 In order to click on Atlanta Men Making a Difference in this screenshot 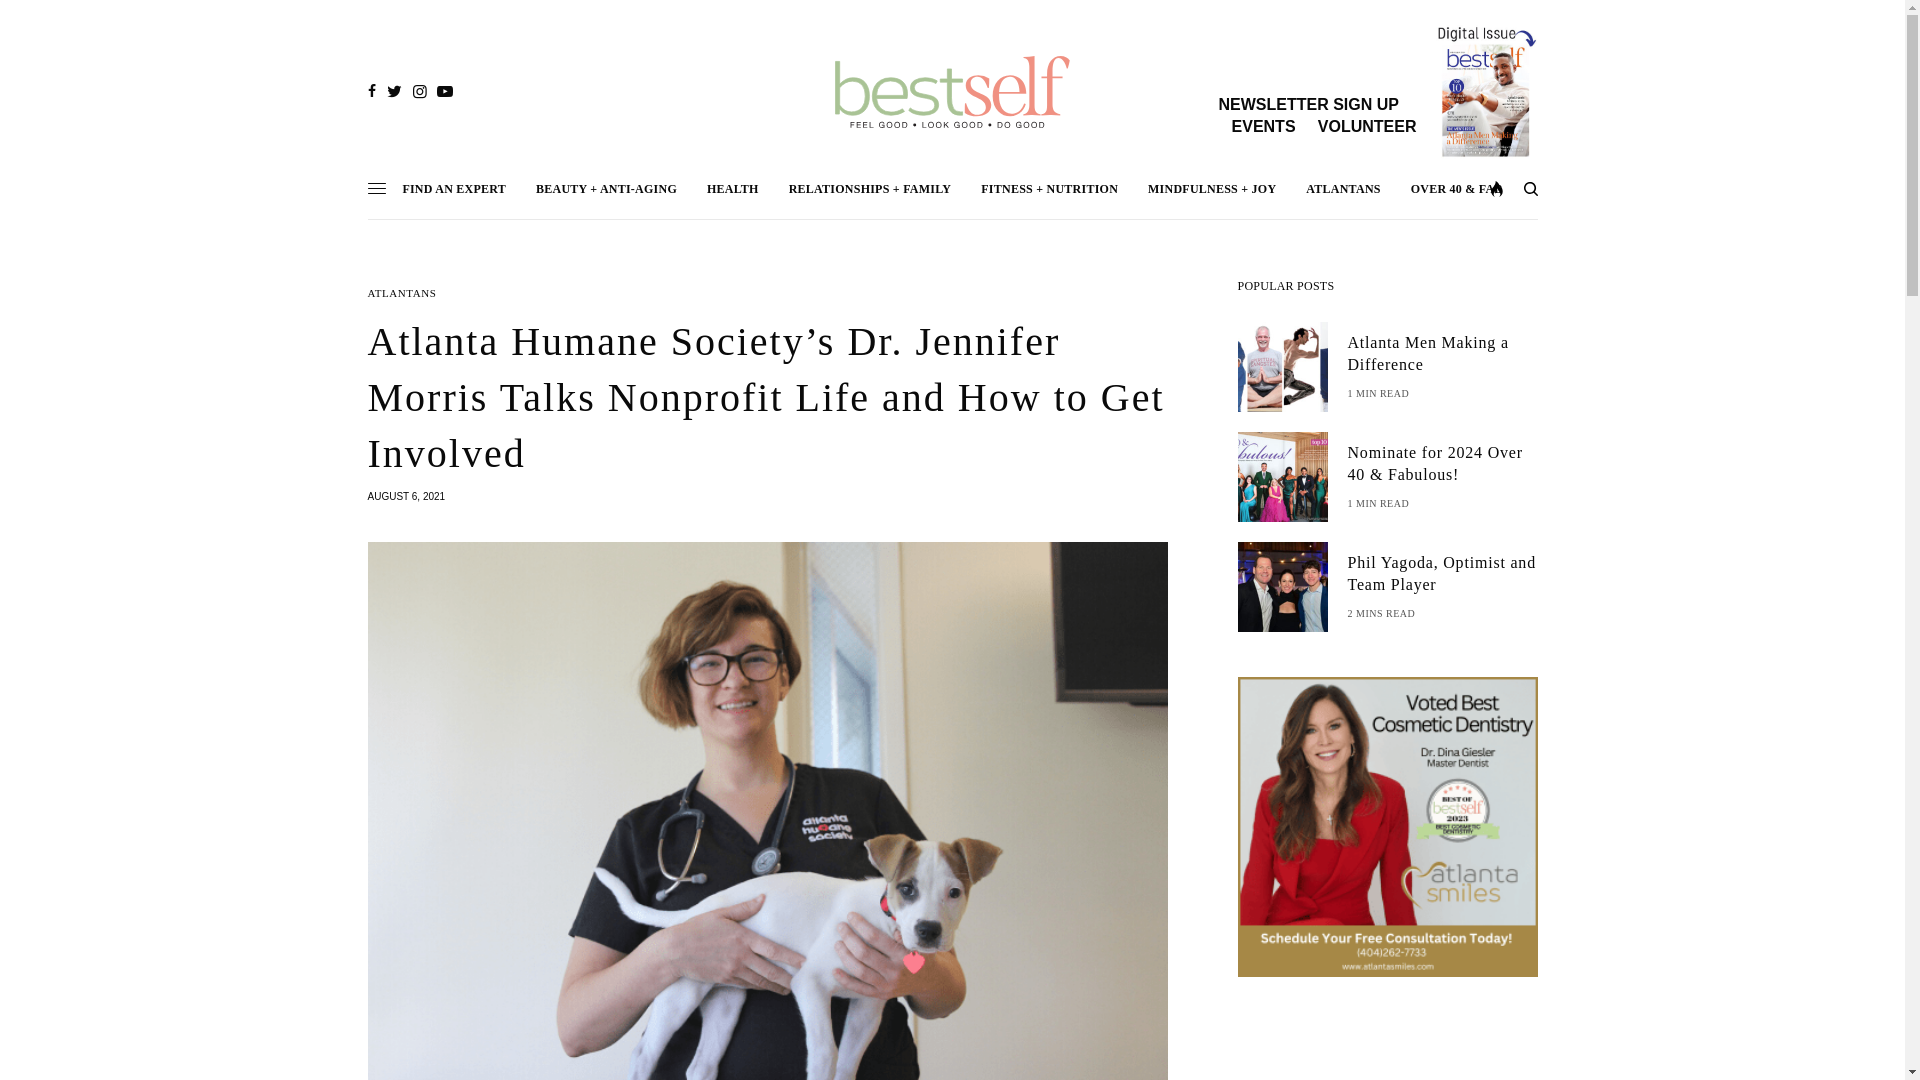, I will do `click(1442, 354)`.